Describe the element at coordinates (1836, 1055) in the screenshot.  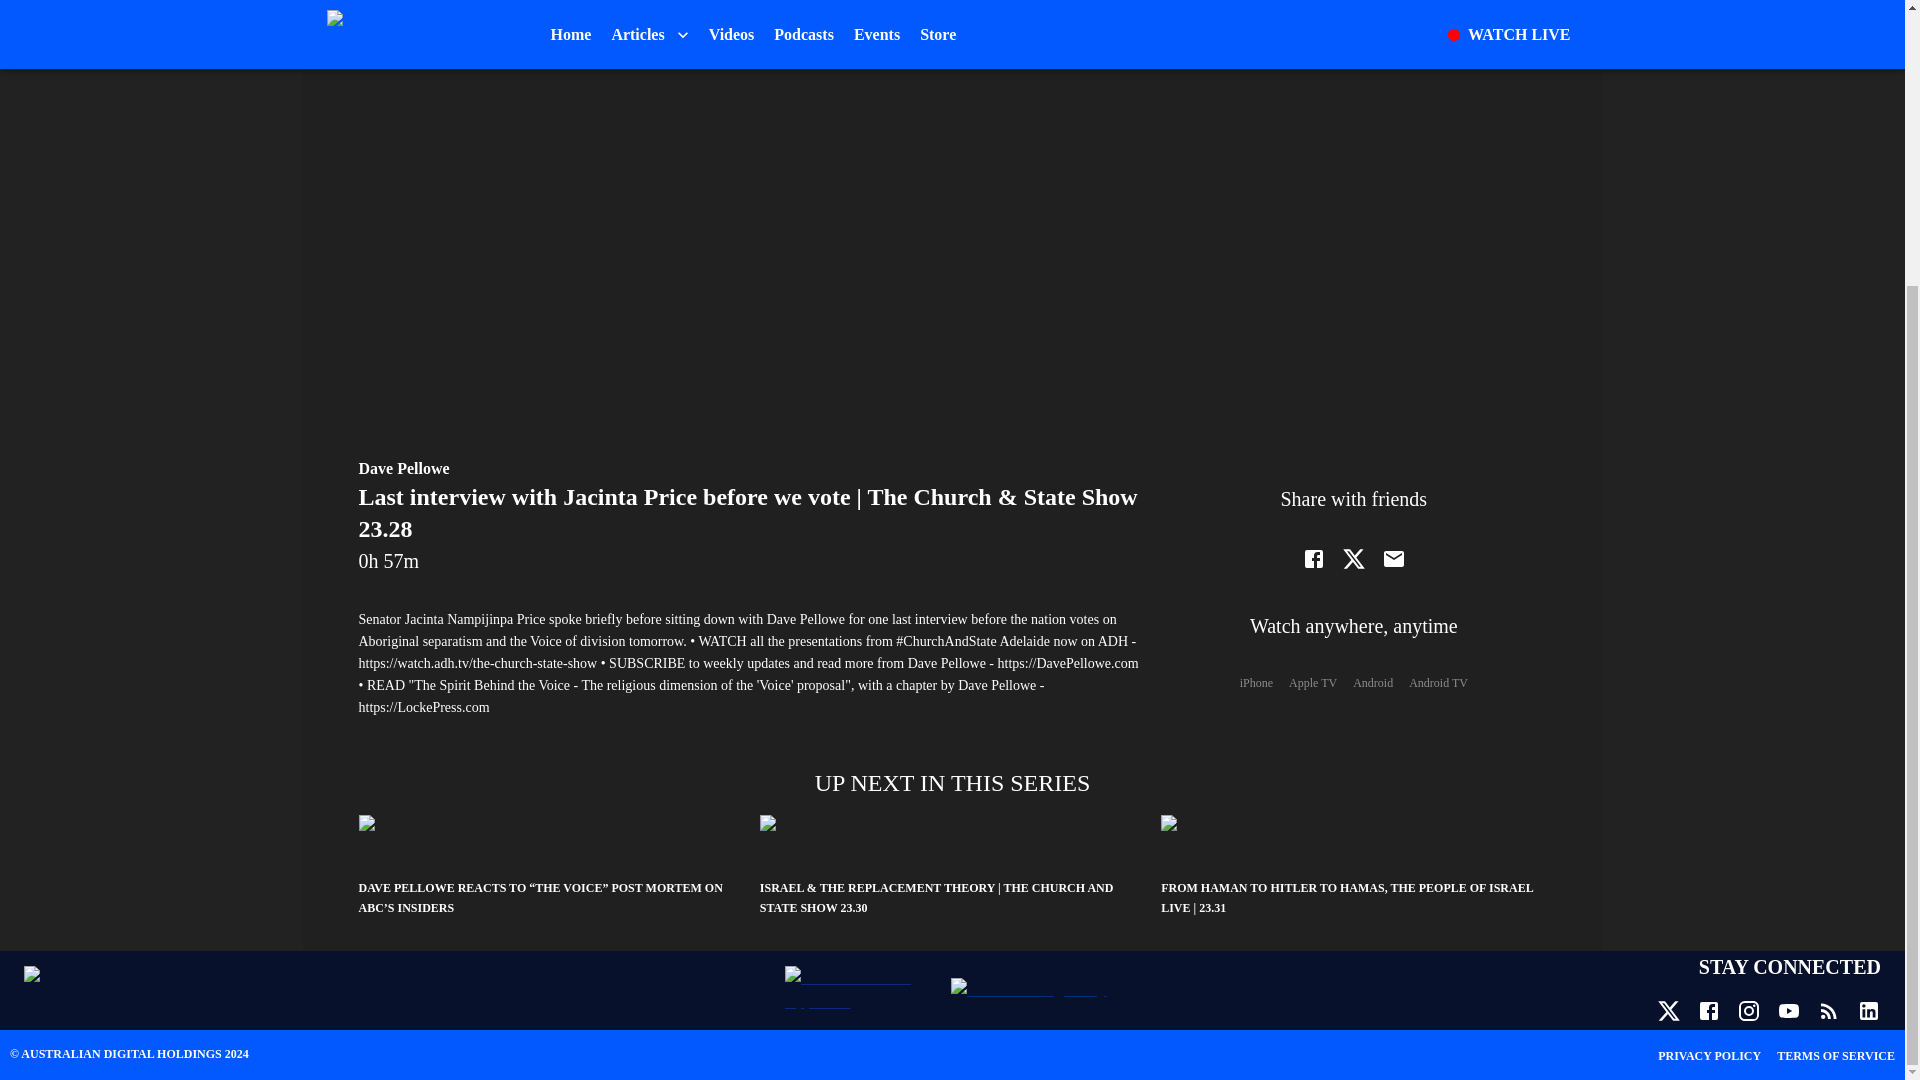
I see `TERMS OF SERVICE` at that location.